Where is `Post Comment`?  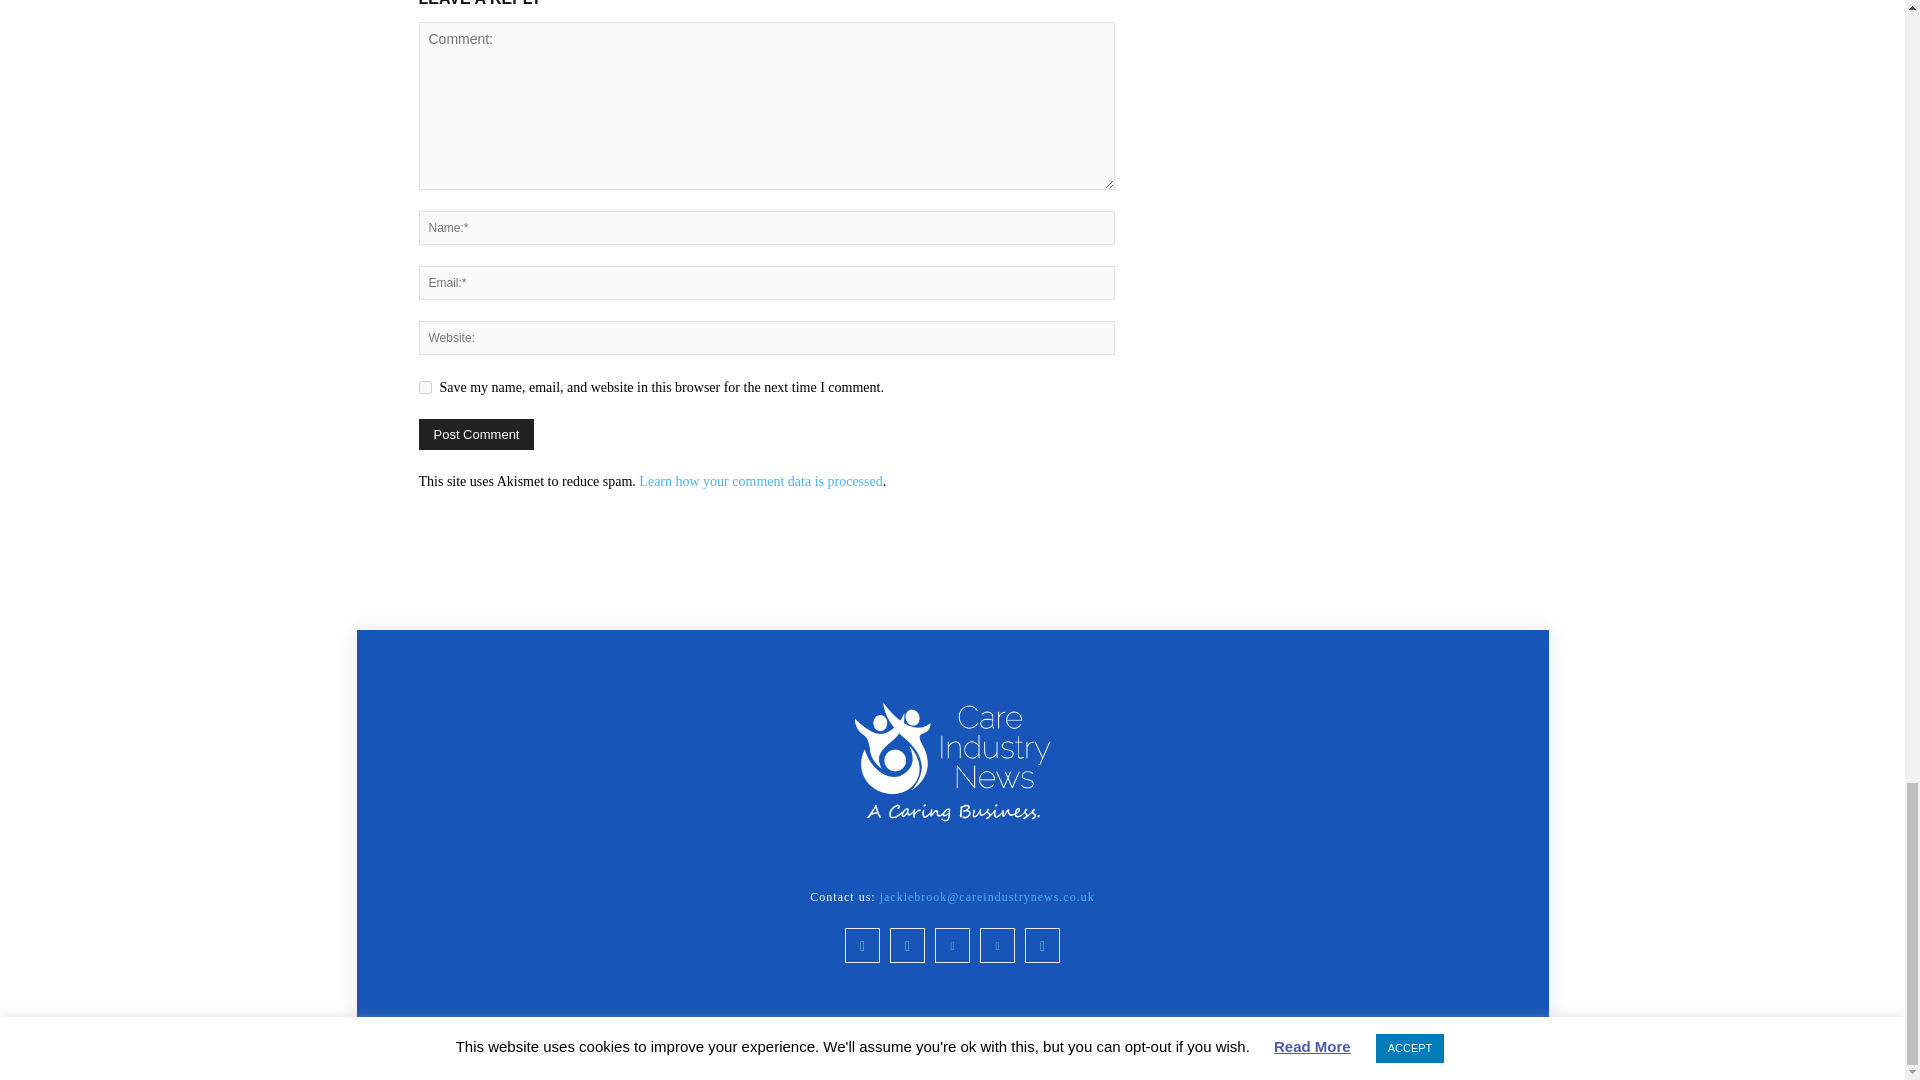
Post Comment is located at coordinates (476, 434).